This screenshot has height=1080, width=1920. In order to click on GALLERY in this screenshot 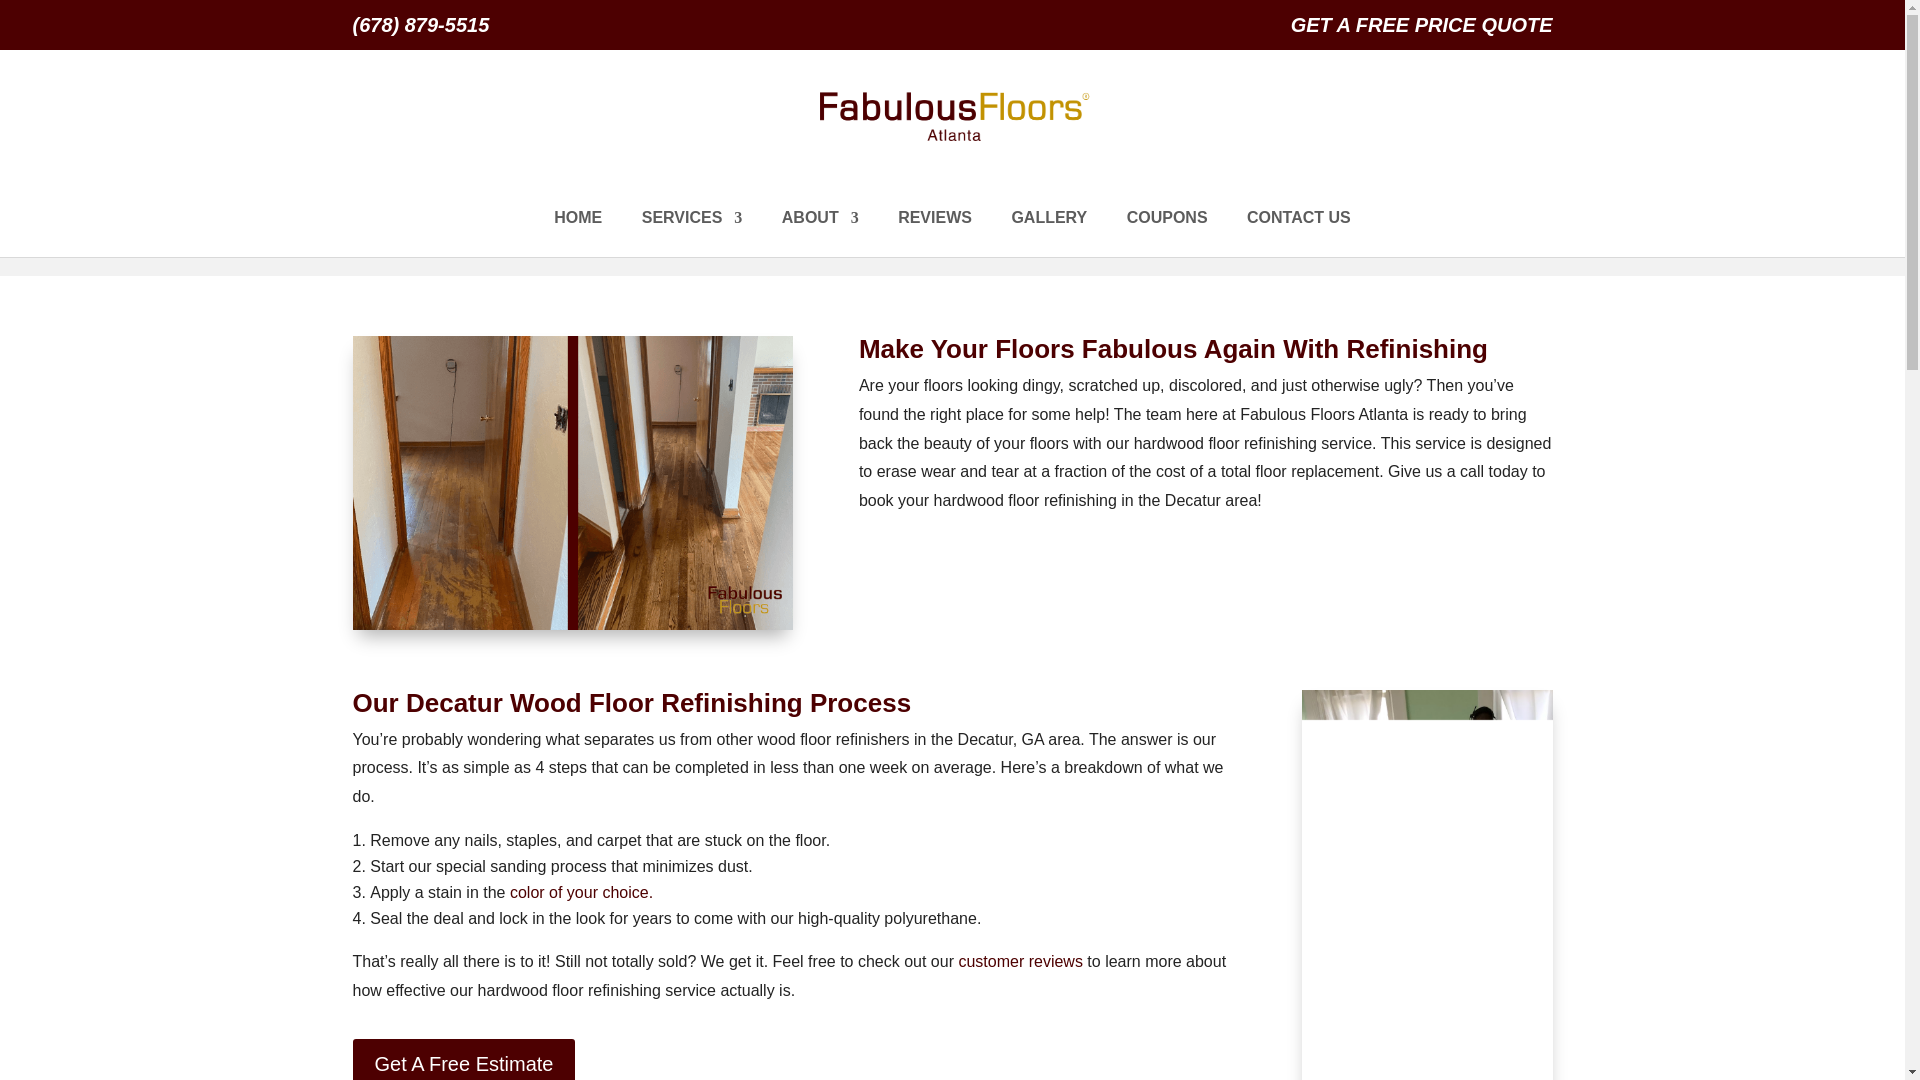, I will do `click(1048, 234)`.